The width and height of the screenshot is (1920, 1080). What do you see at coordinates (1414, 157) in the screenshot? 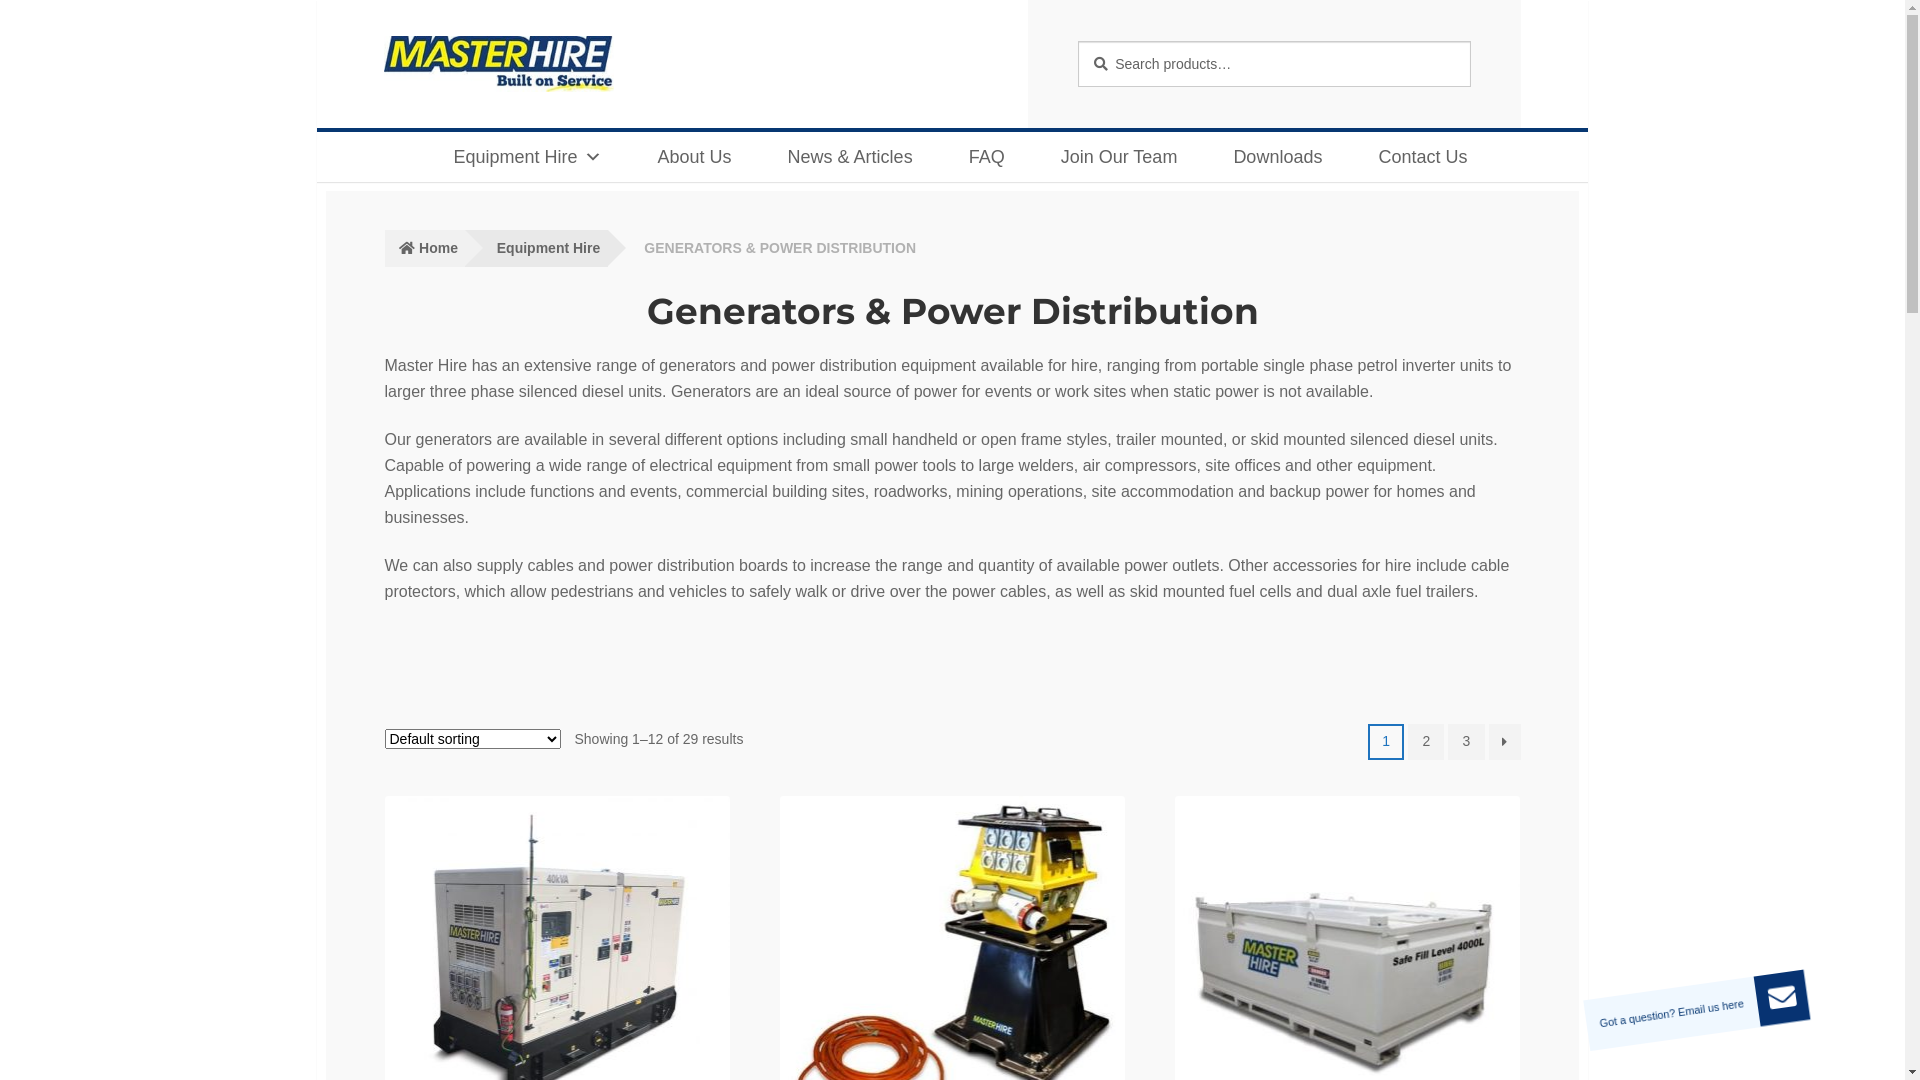
I see `Contact Us` at bounding box center [1414, 157].